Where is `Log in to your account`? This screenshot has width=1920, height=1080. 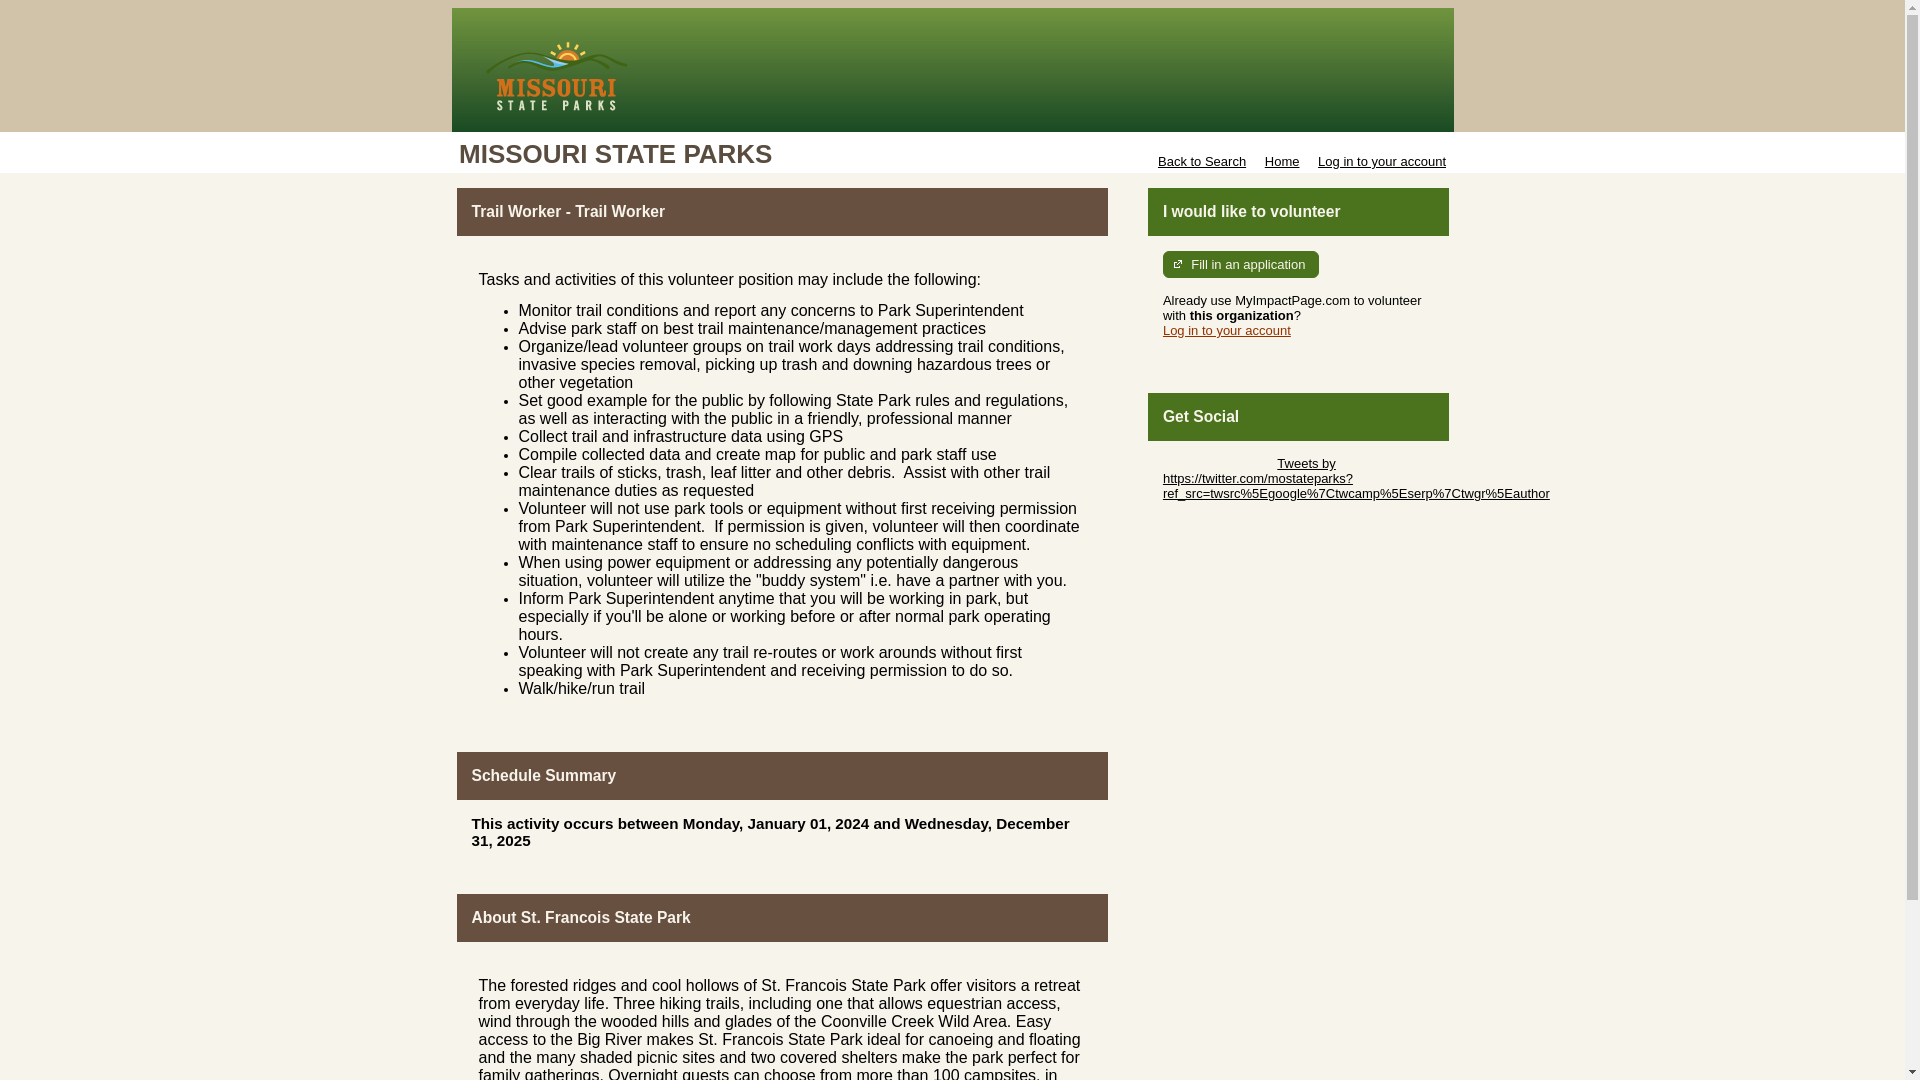
Log in to your account is located at coordinates (1381, 161).